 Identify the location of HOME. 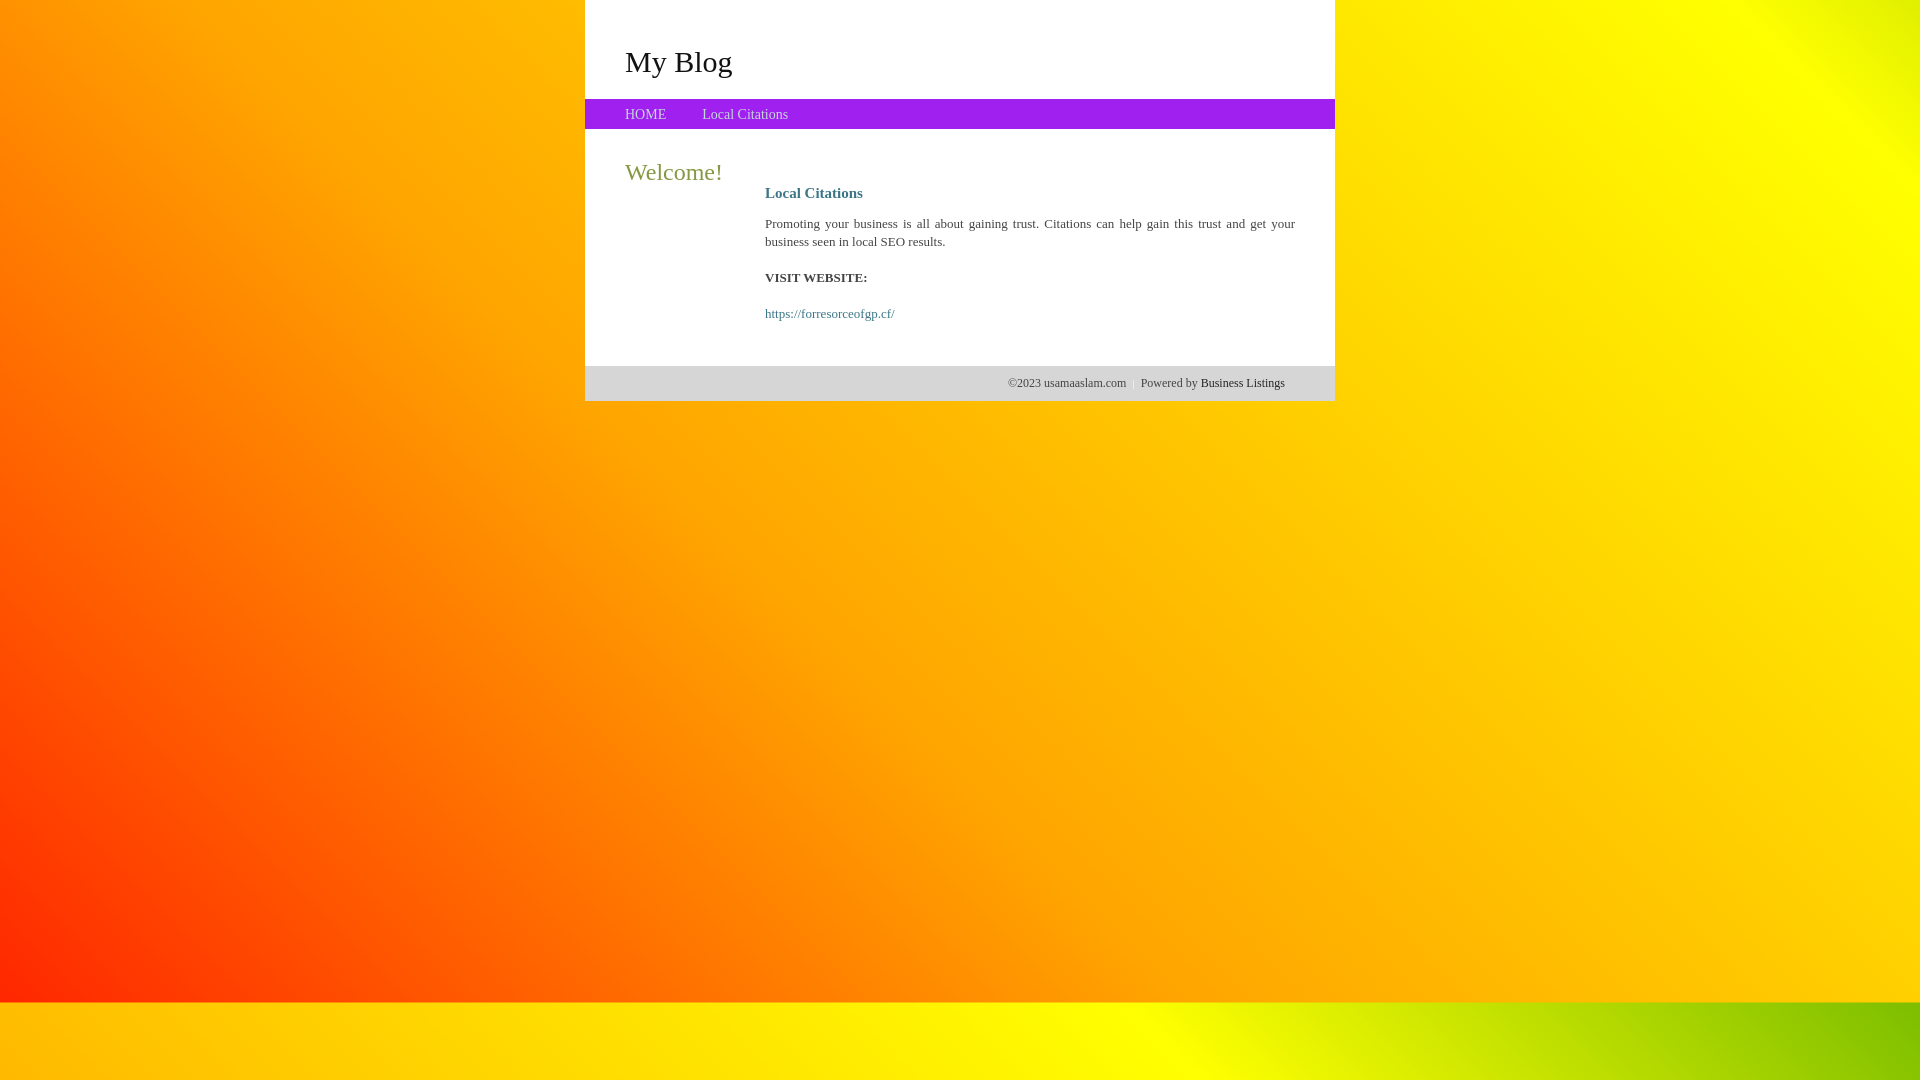
(646, 114).